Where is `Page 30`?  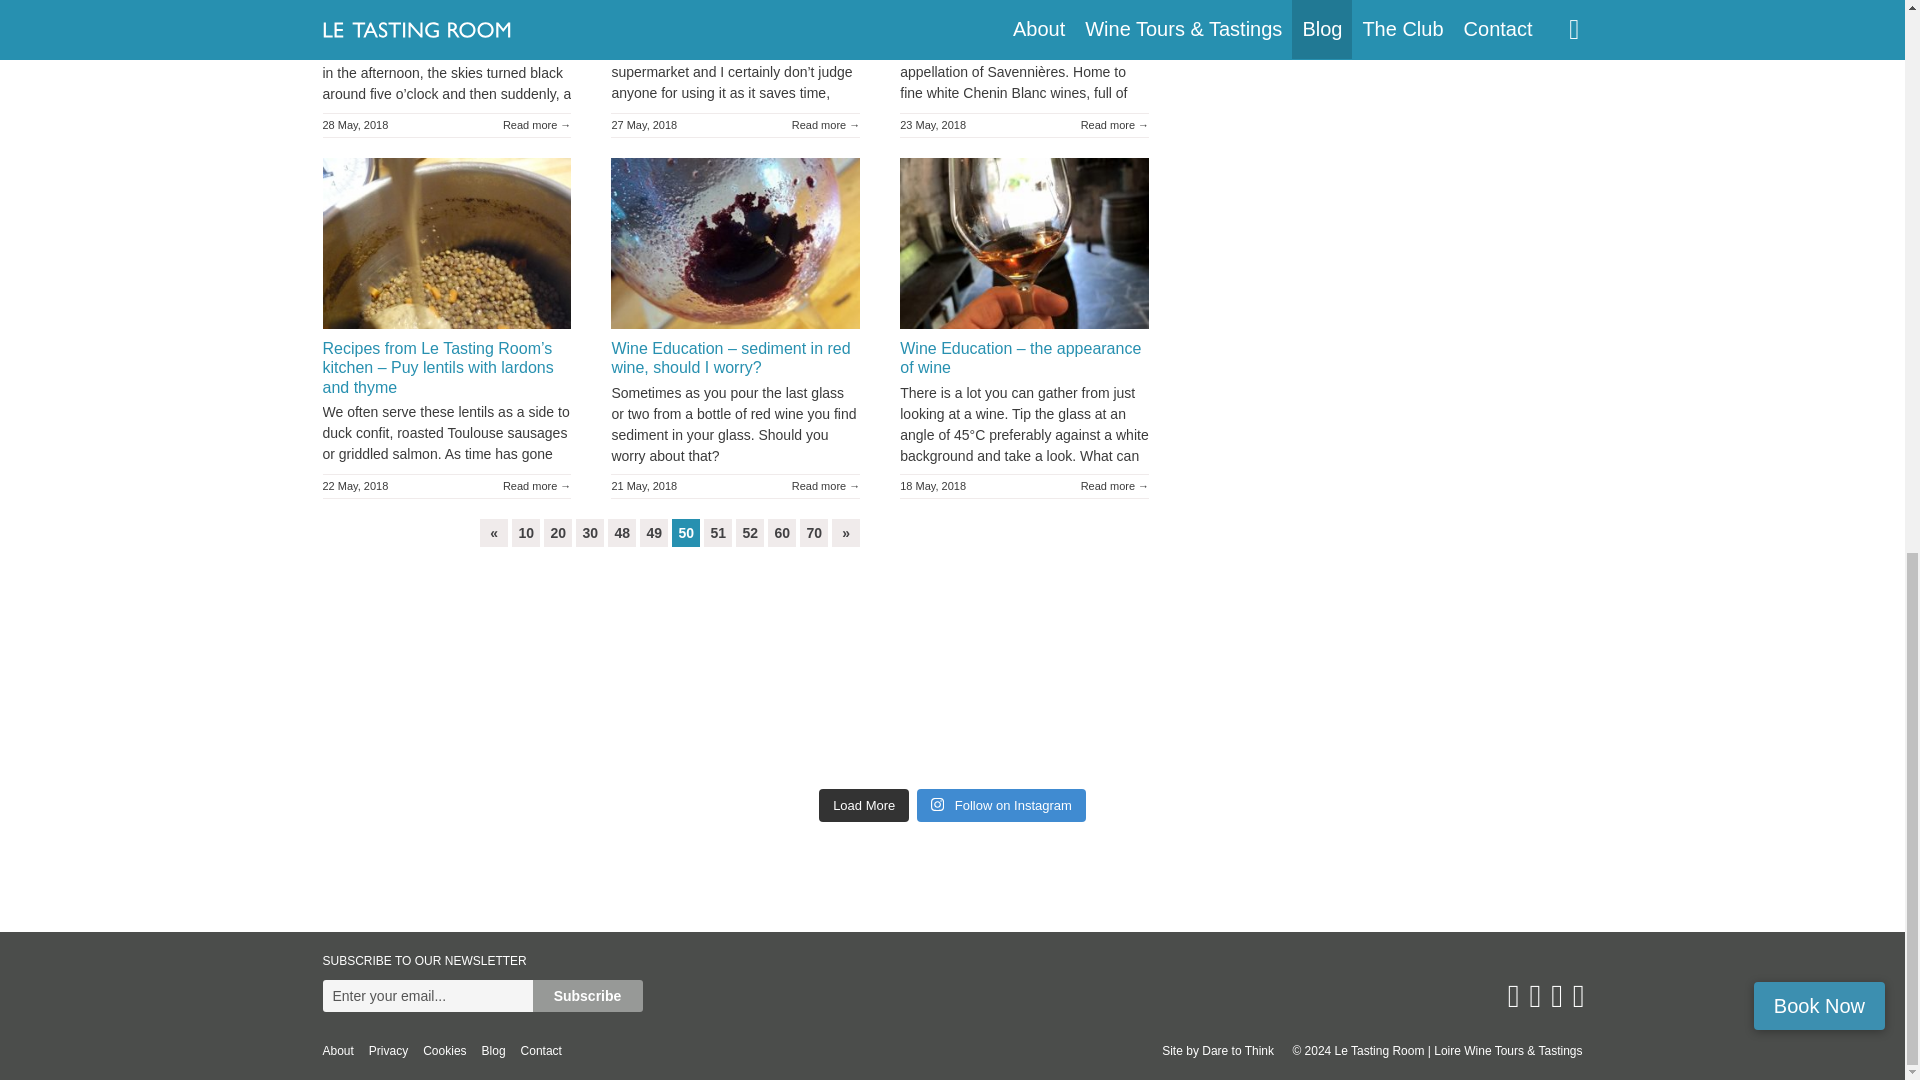
Page 30 is located at coordinates (590, 532).